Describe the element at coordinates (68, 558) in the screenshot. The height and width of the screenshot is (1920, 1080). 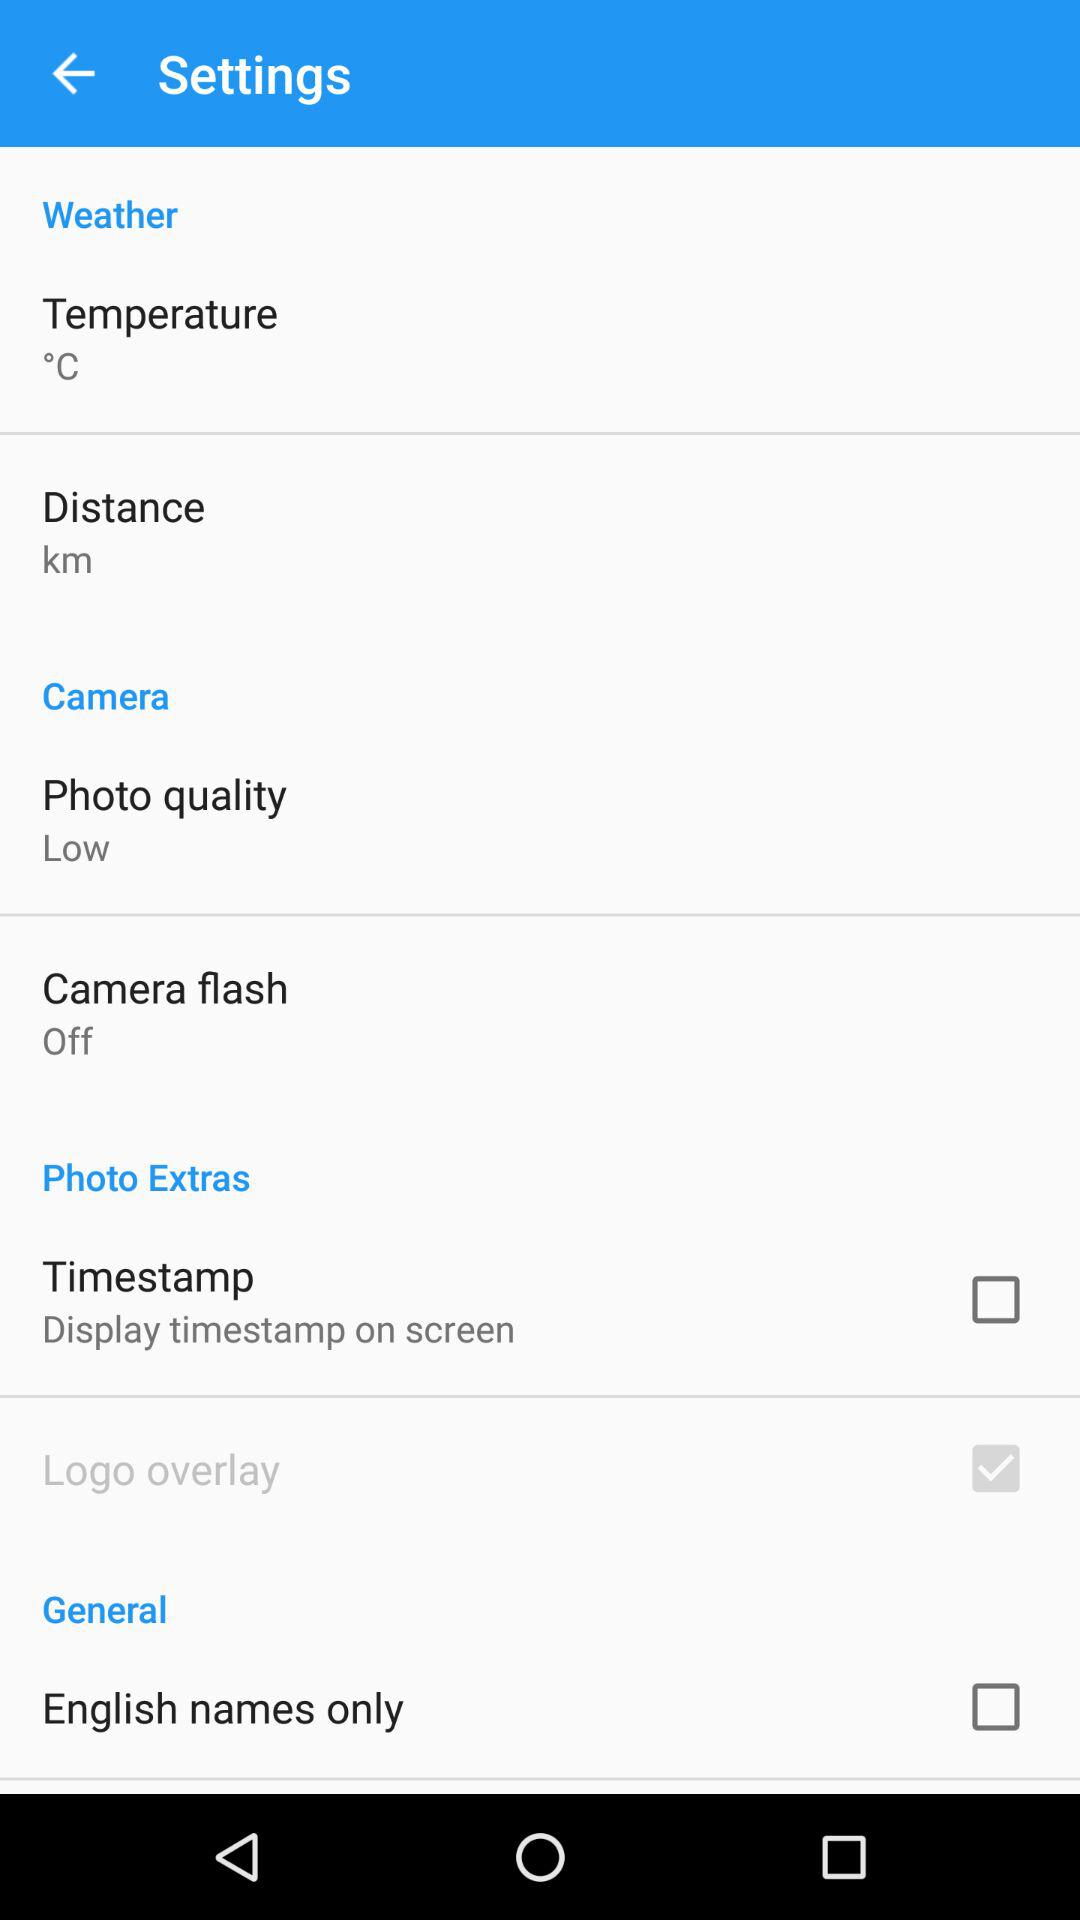
I see `select the km app` at that location.